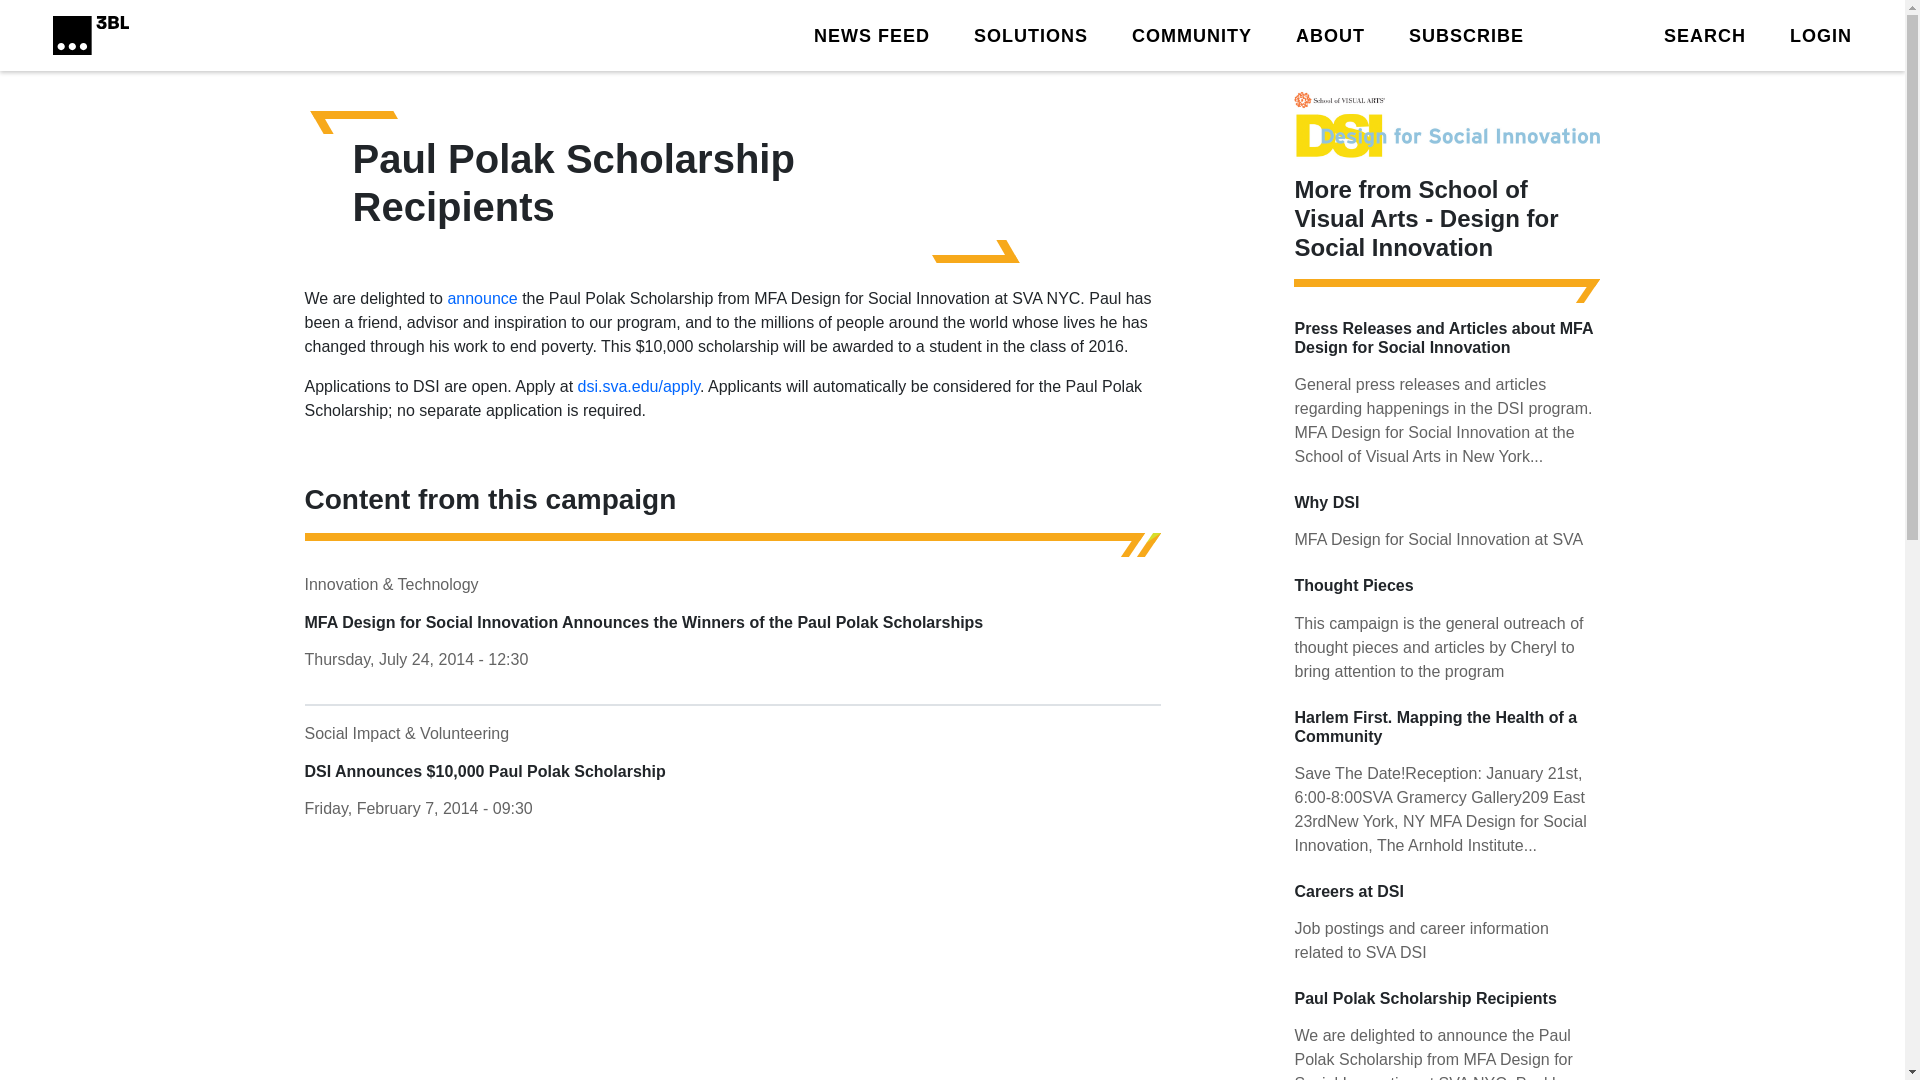 The height and width of the screenshot is (1080, 1920). What do you see at coordinates (1466, 34) in the screenshot?
I see `SUBSCRIBE` at bounding box center [1466, 34].